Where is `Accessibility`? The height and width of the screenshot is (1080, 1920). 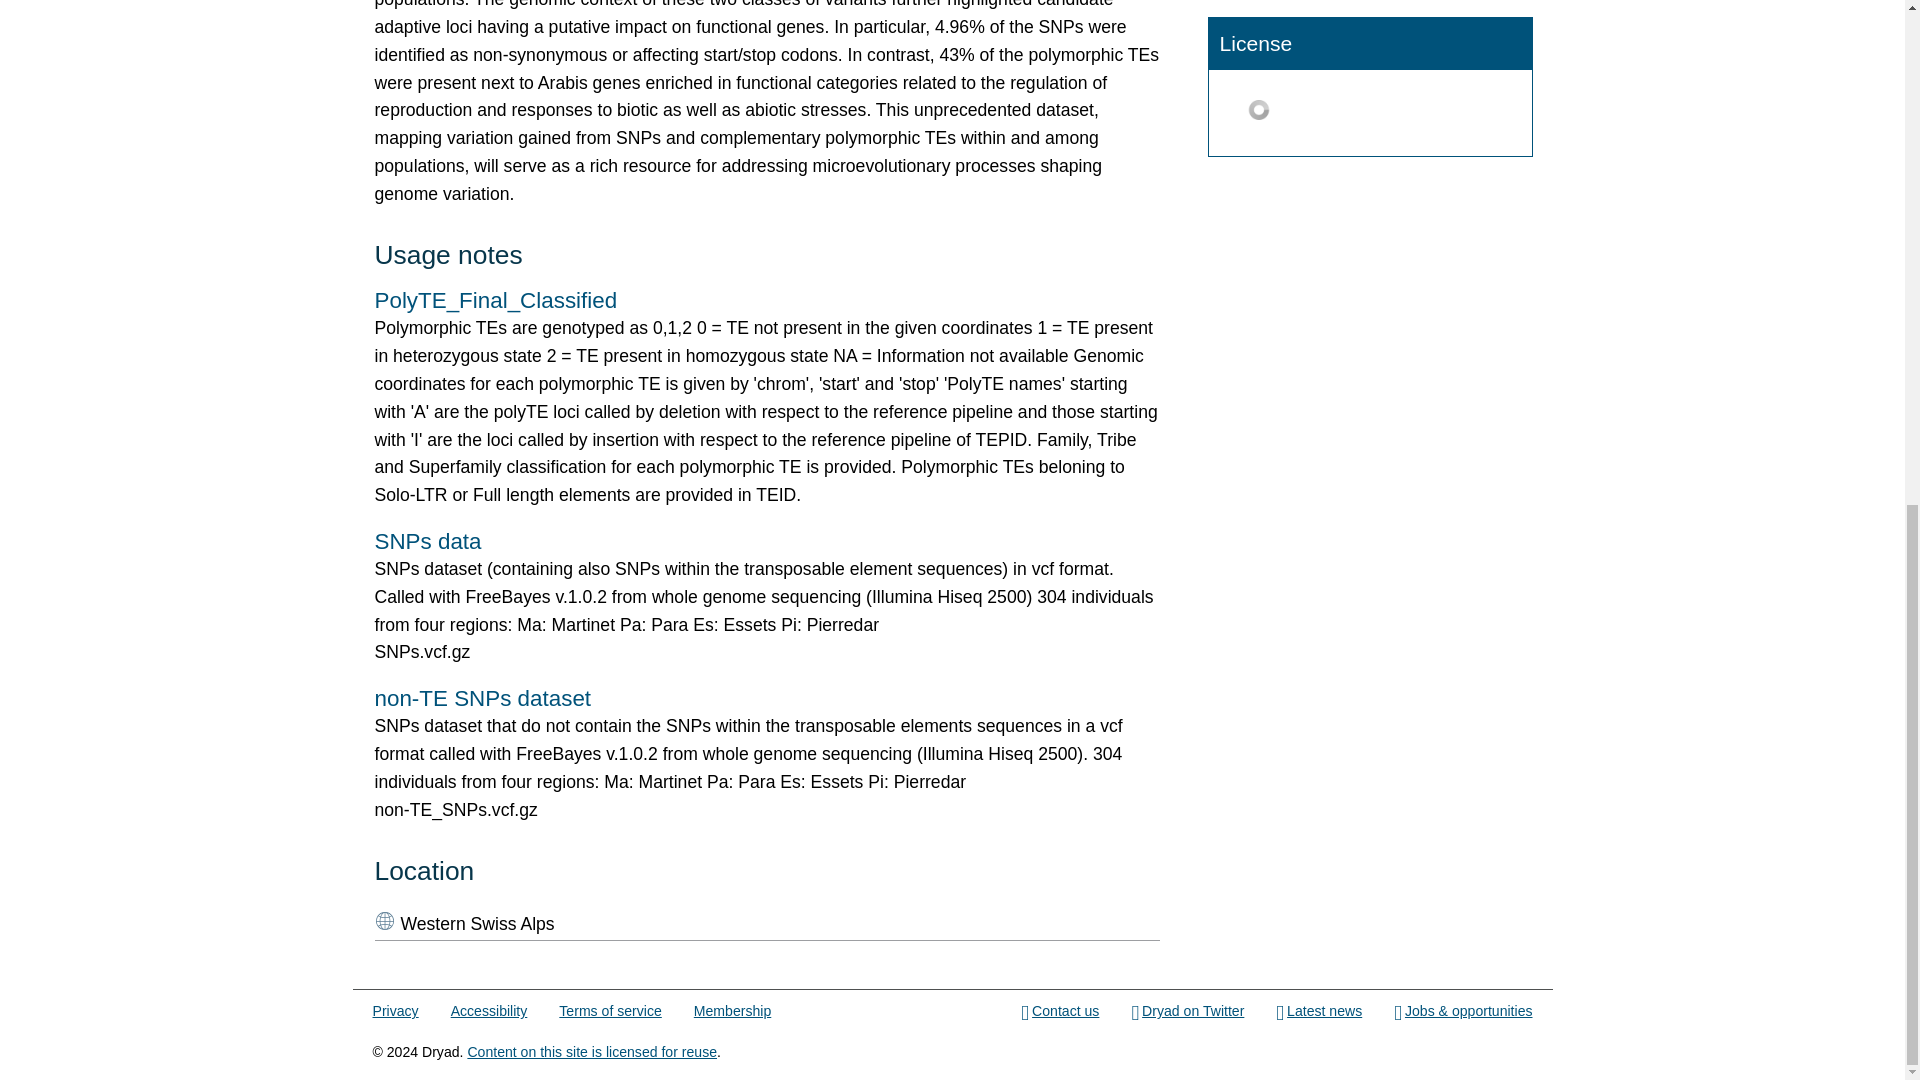 Accessibility is located at coordinates (490, 1012).